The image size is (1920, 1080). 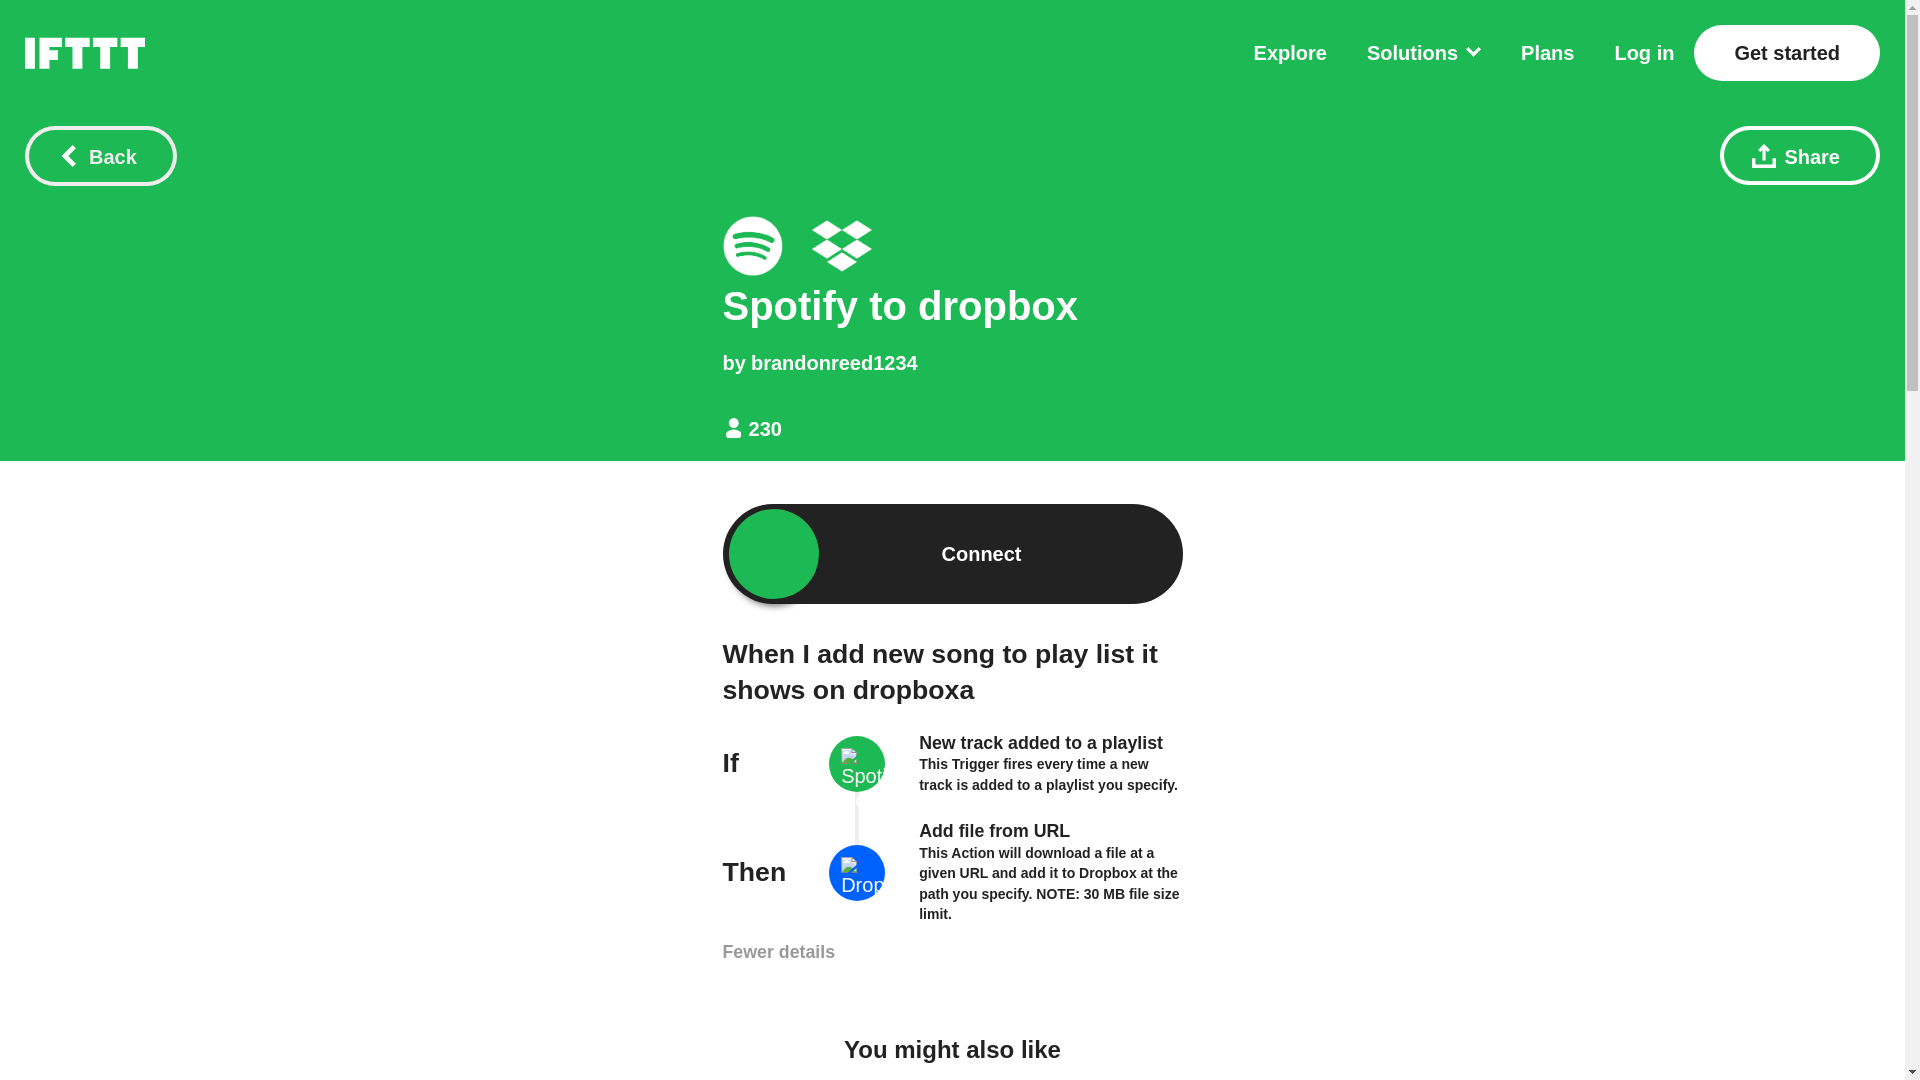 What do you see at coordinates (1644, 52) in the screenshot?
I see `Log in` at bounding box center [1644, 52].